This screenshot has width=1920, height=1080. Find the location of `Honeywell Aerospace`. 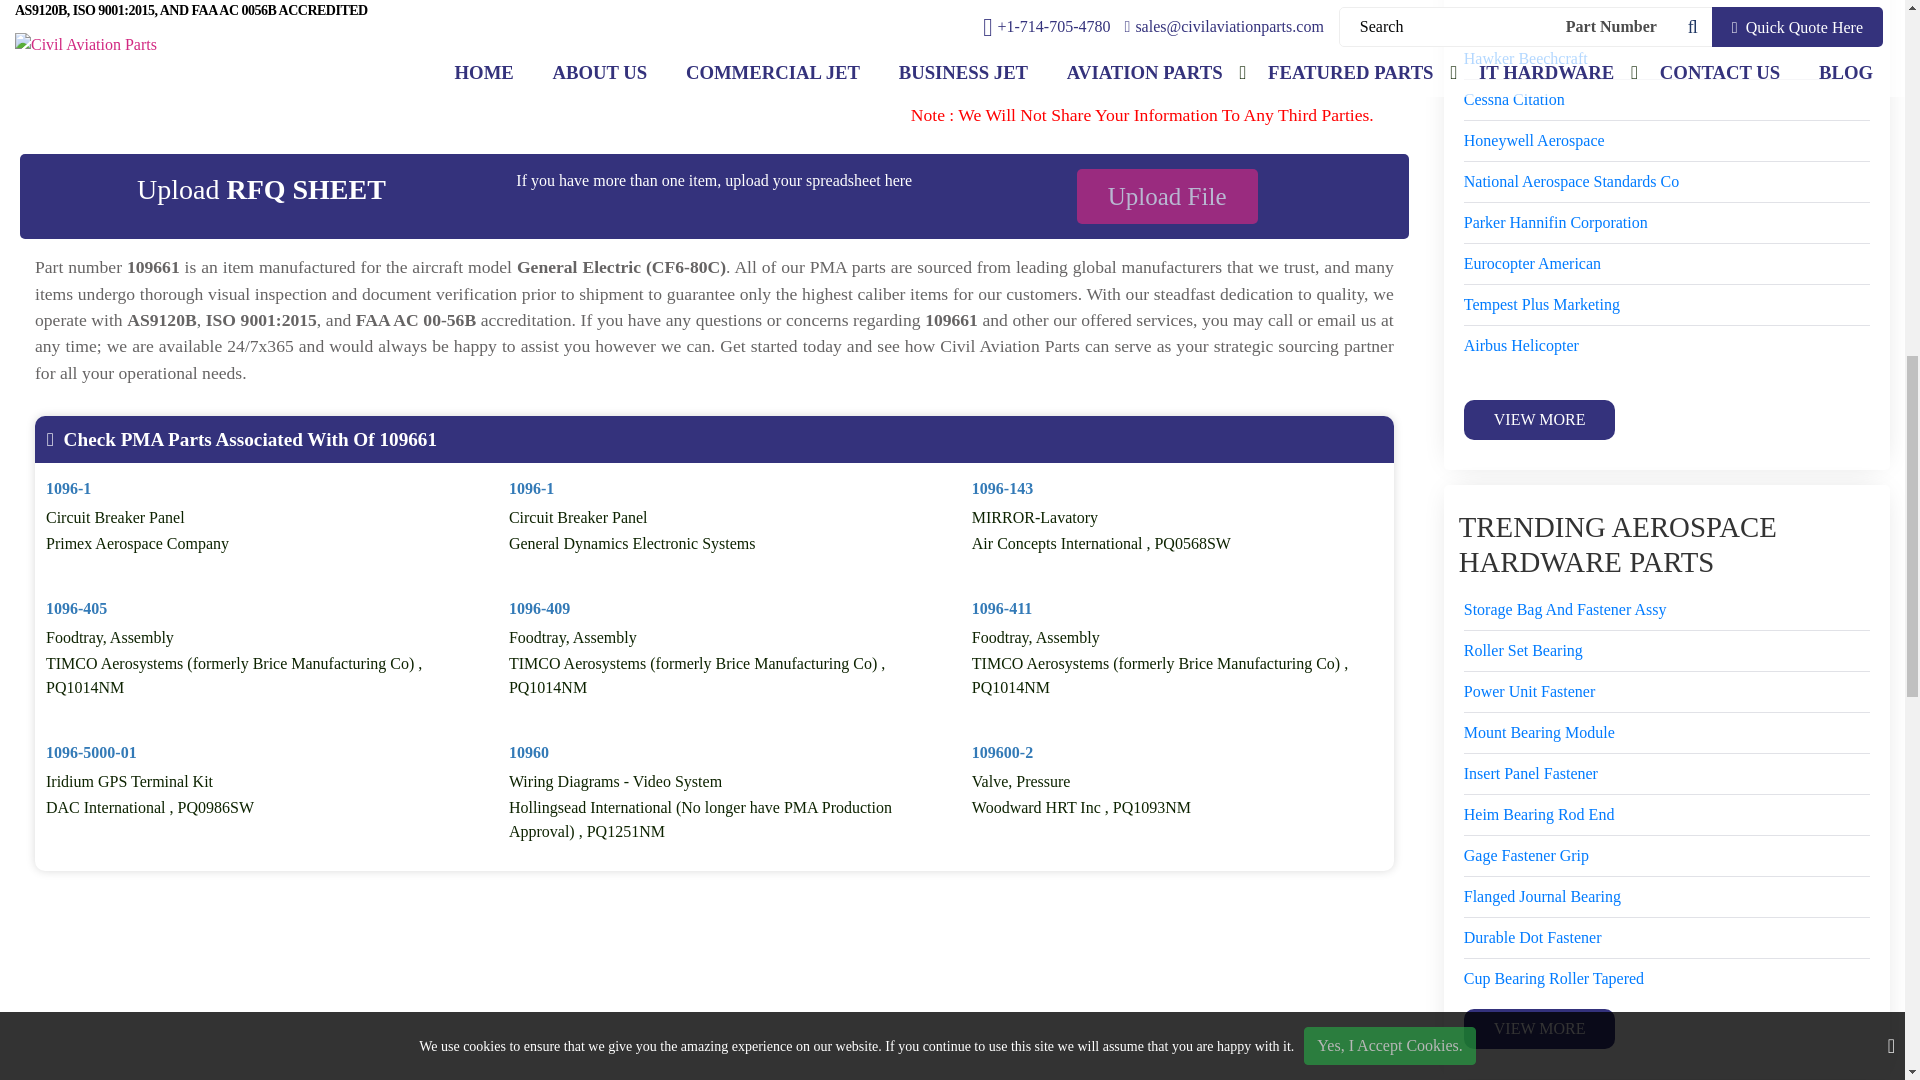

Honeywell Aerospace is located at coordinates (1534, 140).